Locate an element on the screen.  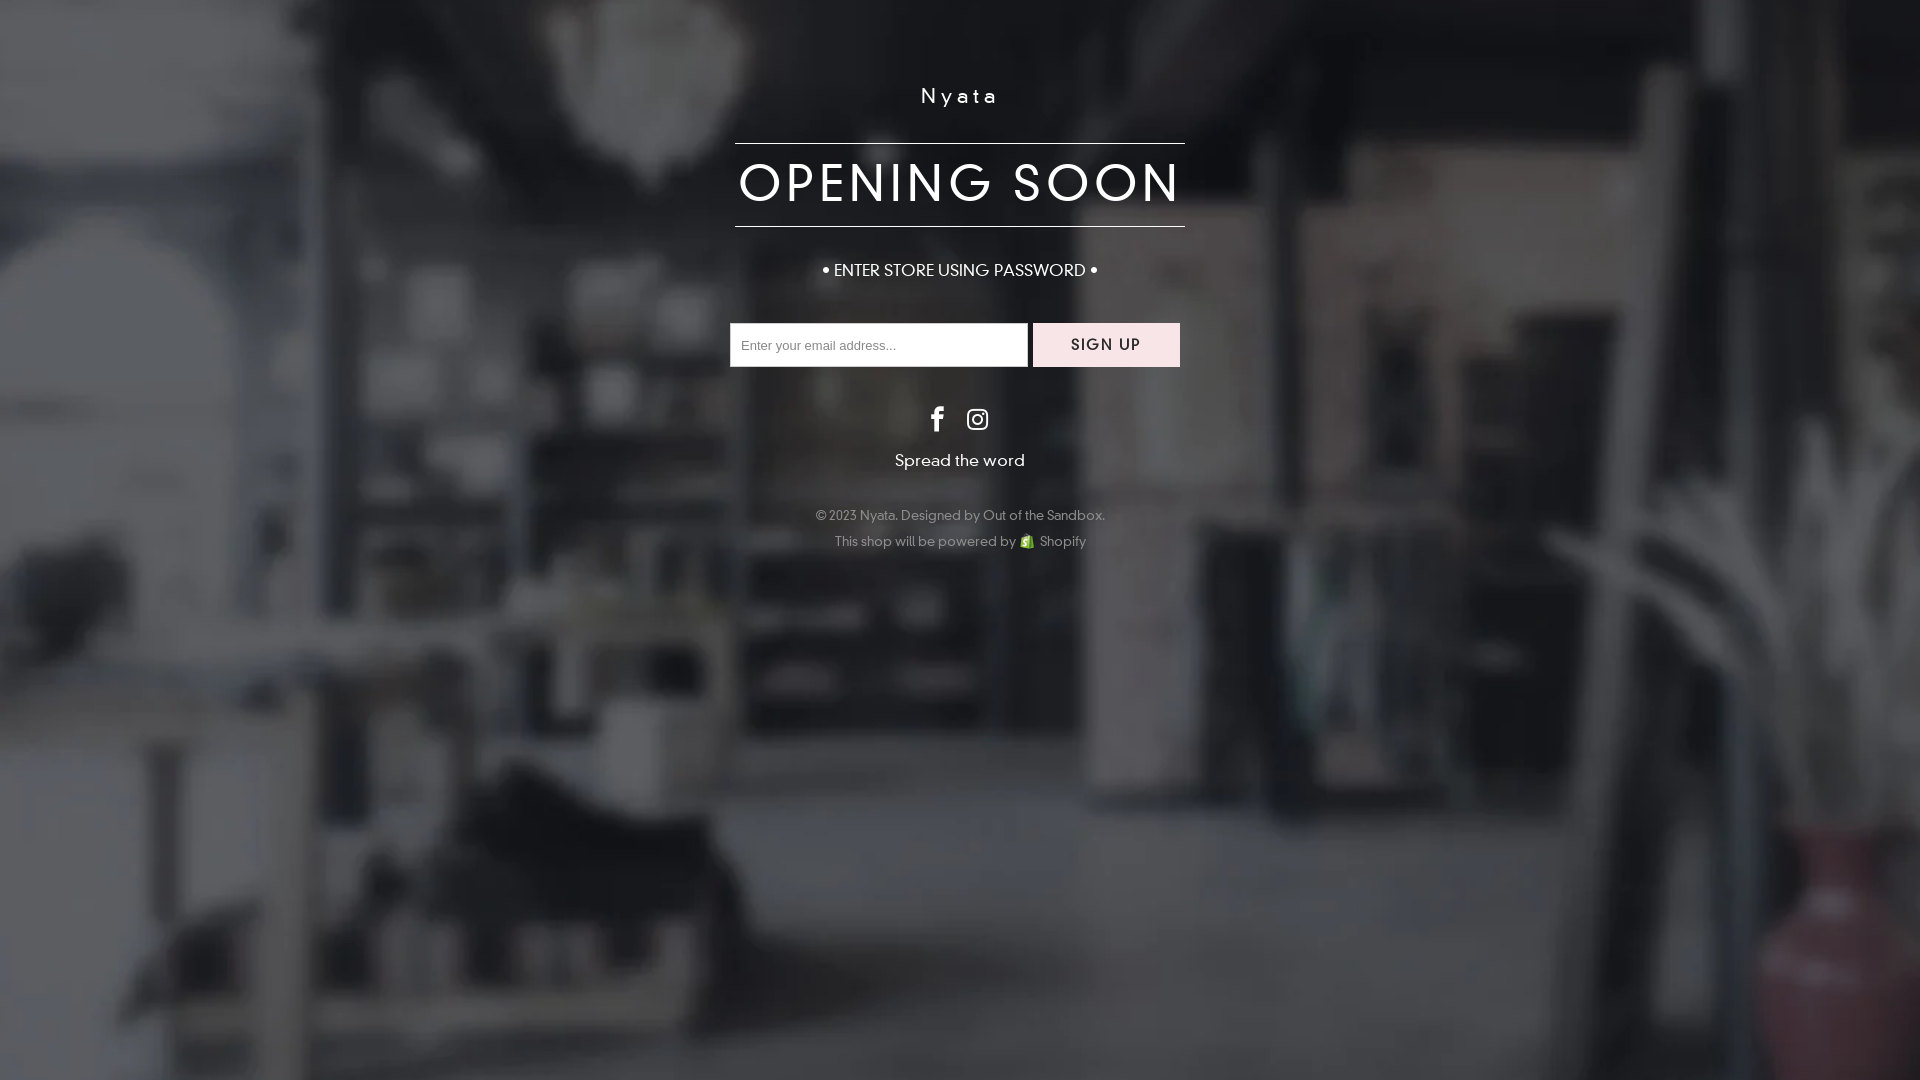
Nyata on Facebook is located at coordinates (938, 421).